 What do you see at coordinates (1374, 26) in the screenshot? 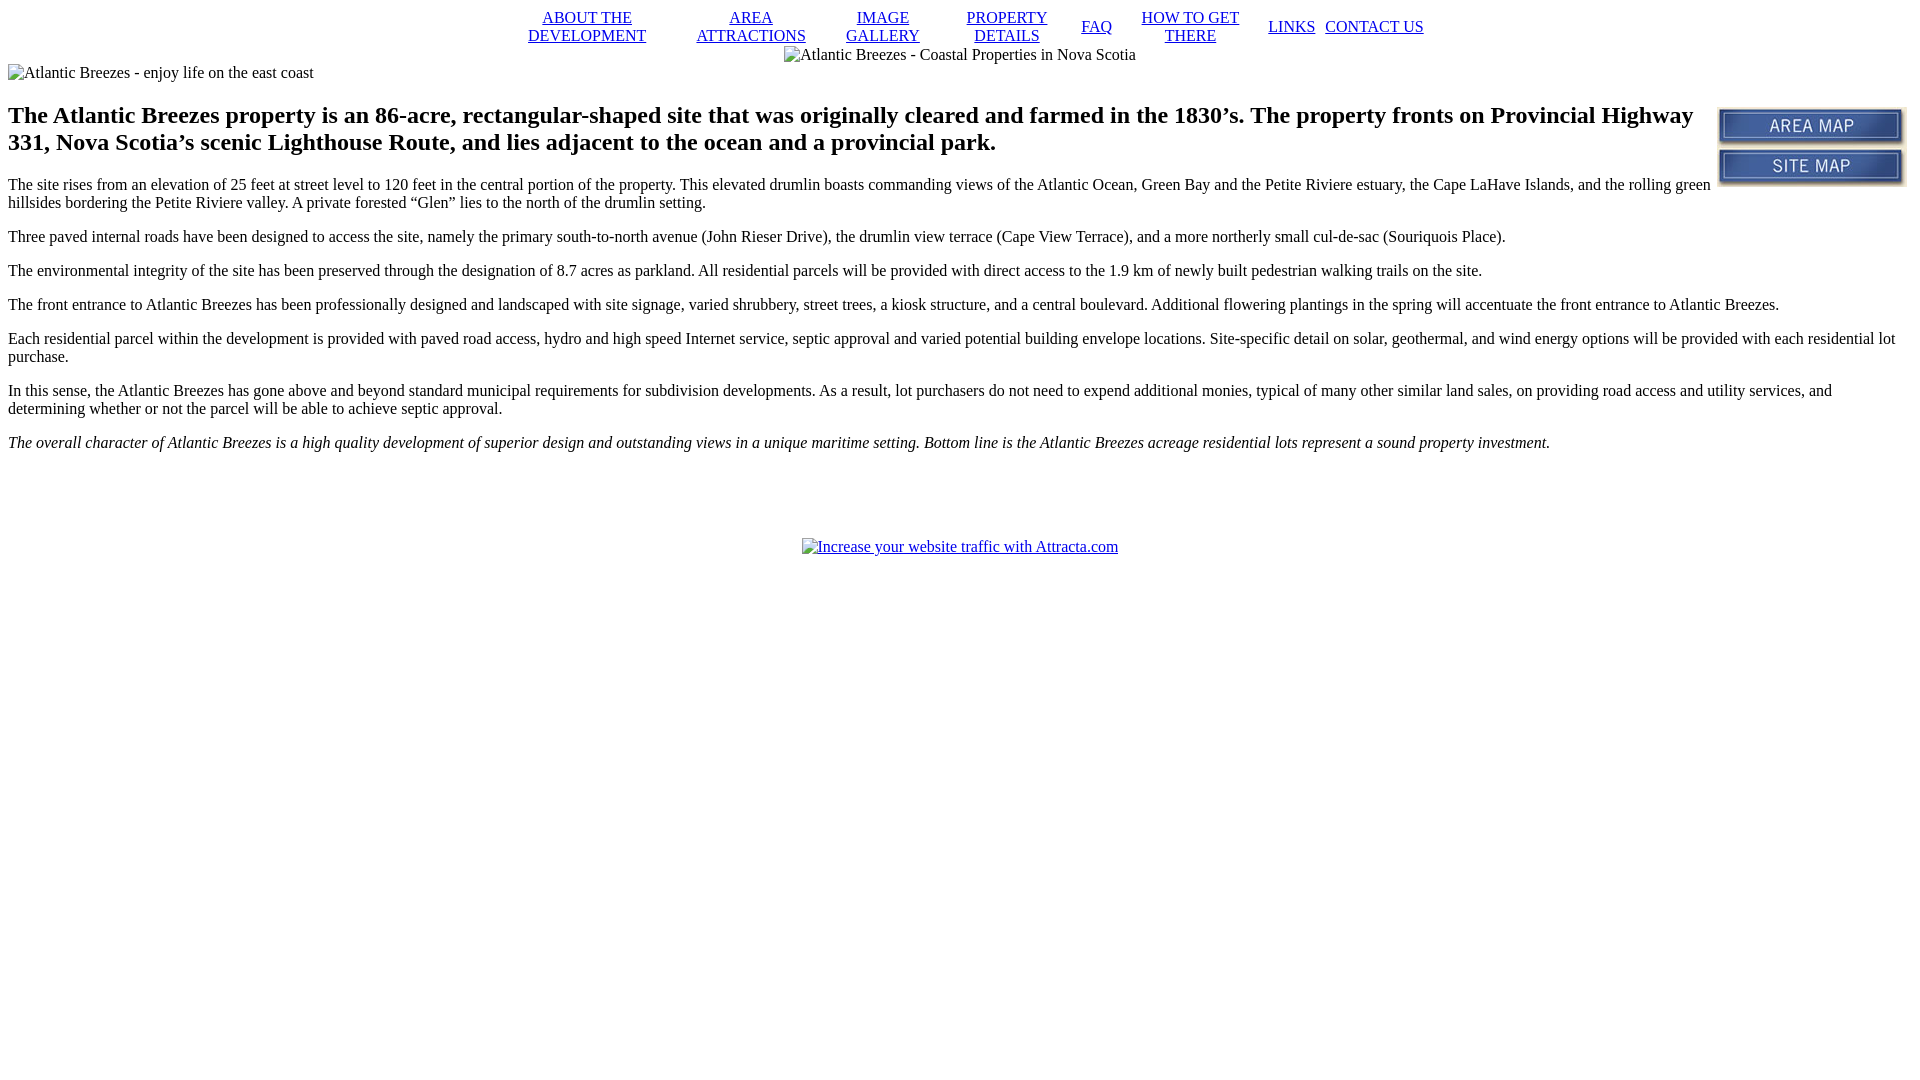
I see `CONTACT US` at bounding box center [1374, 26].